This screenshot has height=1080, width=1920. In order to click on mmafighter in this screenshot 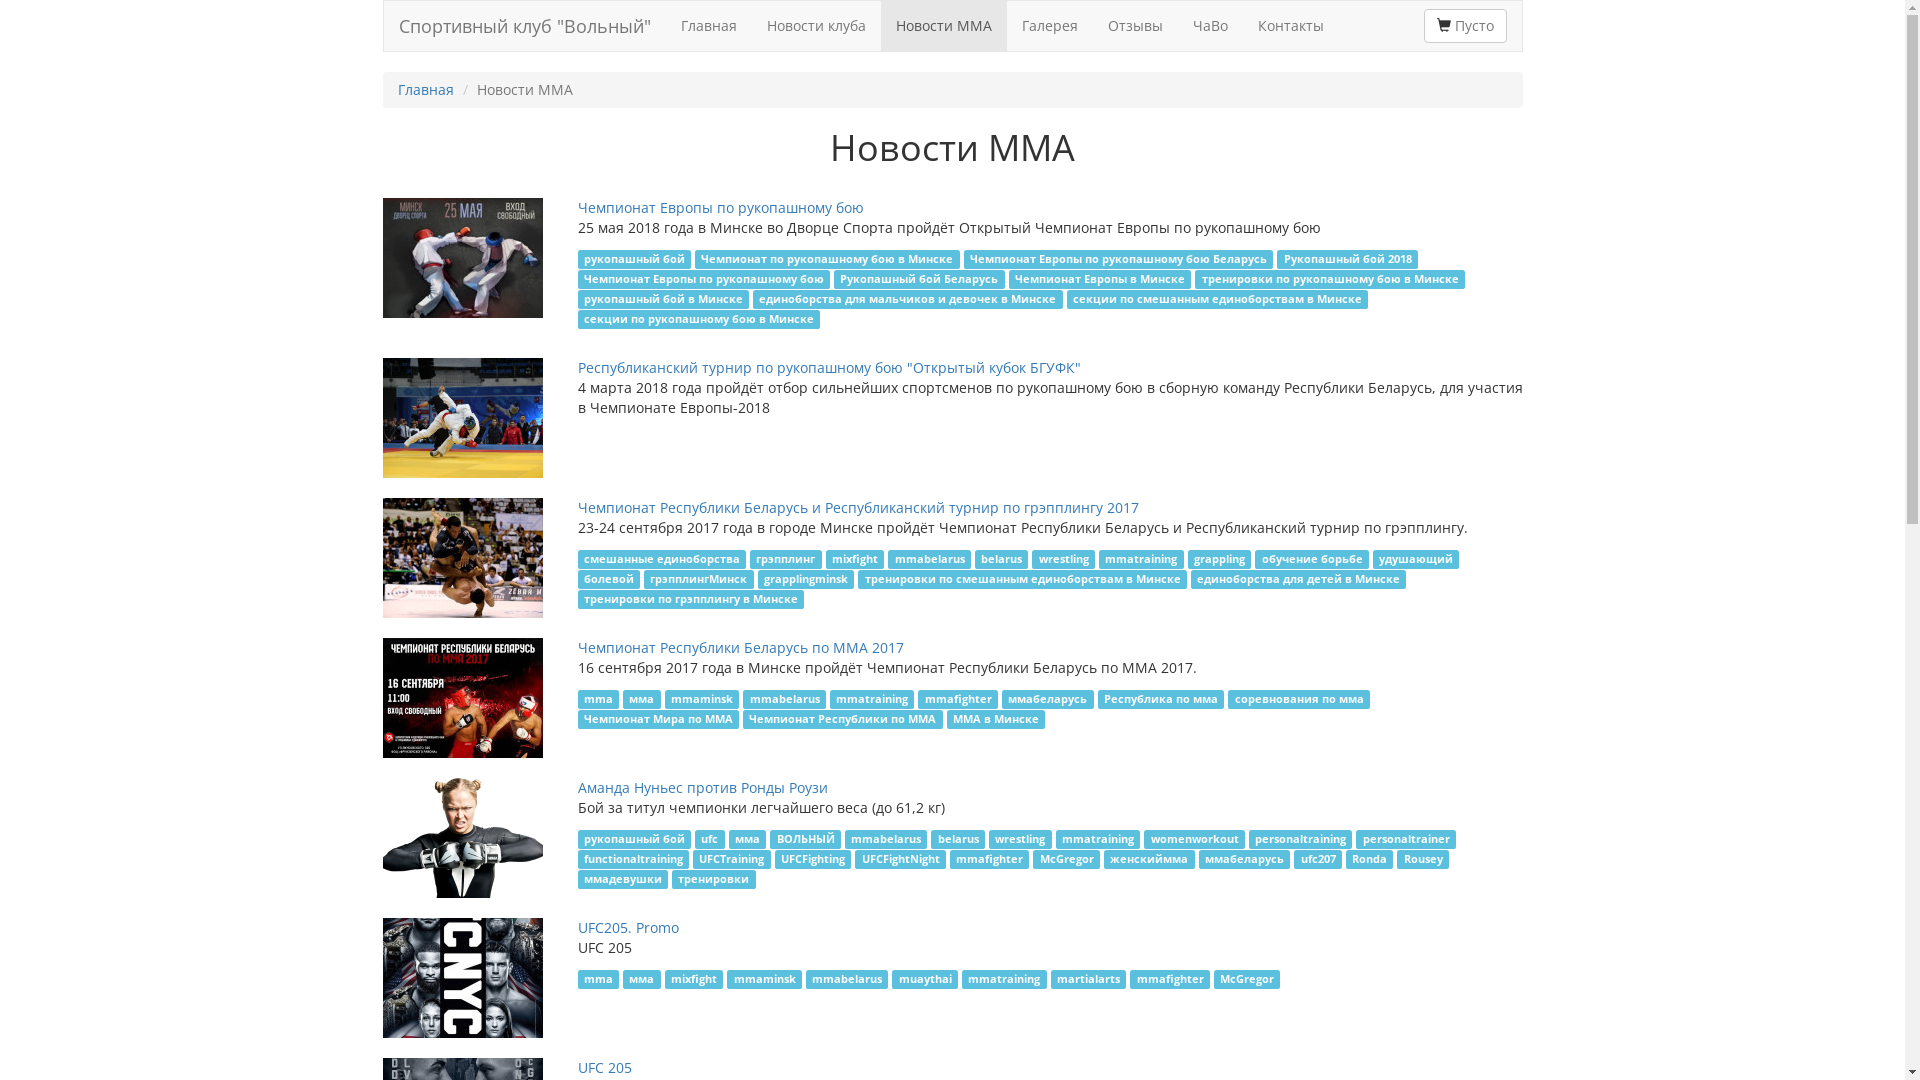, I will do `click(1170, 980)`.